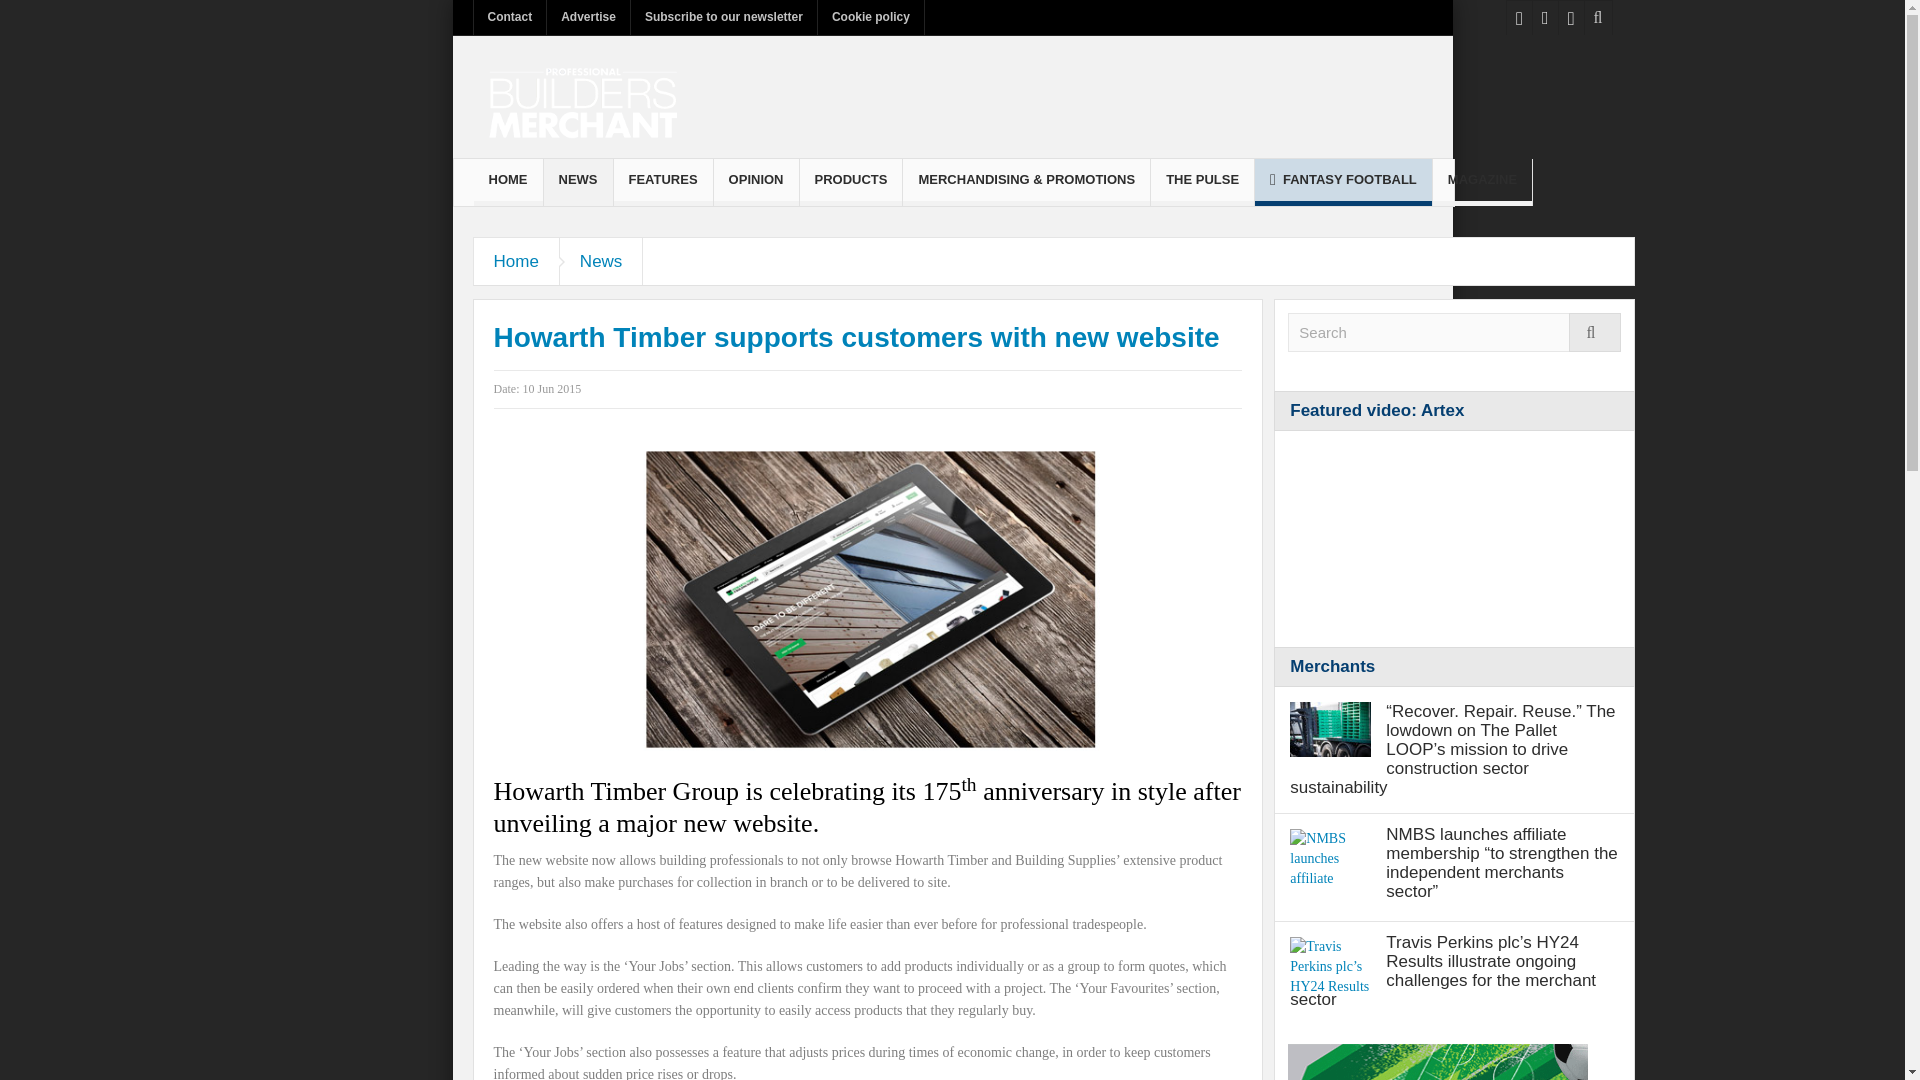  Describe the element at coordinates (510, 17) in the screenshot. I see `Contact` at that location.